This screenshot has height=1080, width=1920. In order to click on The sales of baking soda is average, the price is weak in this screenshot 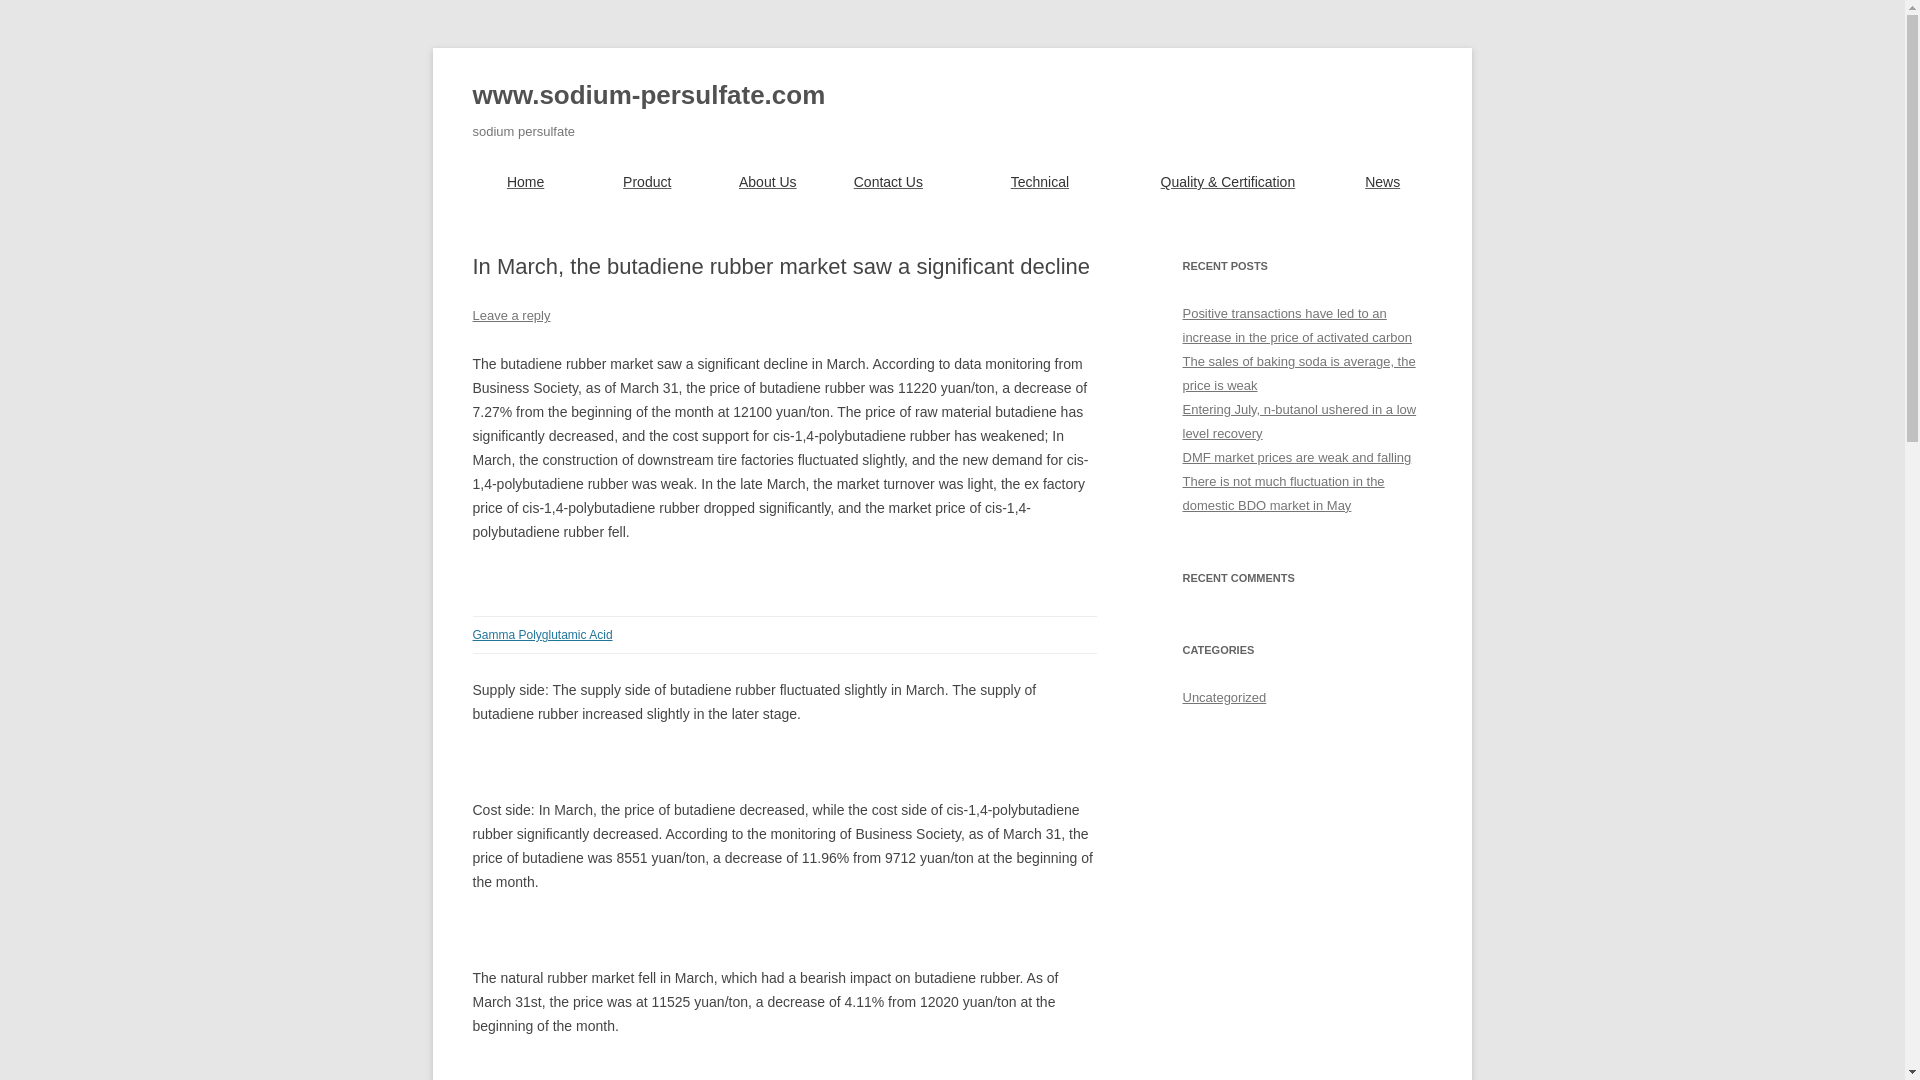, I will do `click(1298, 374)`.